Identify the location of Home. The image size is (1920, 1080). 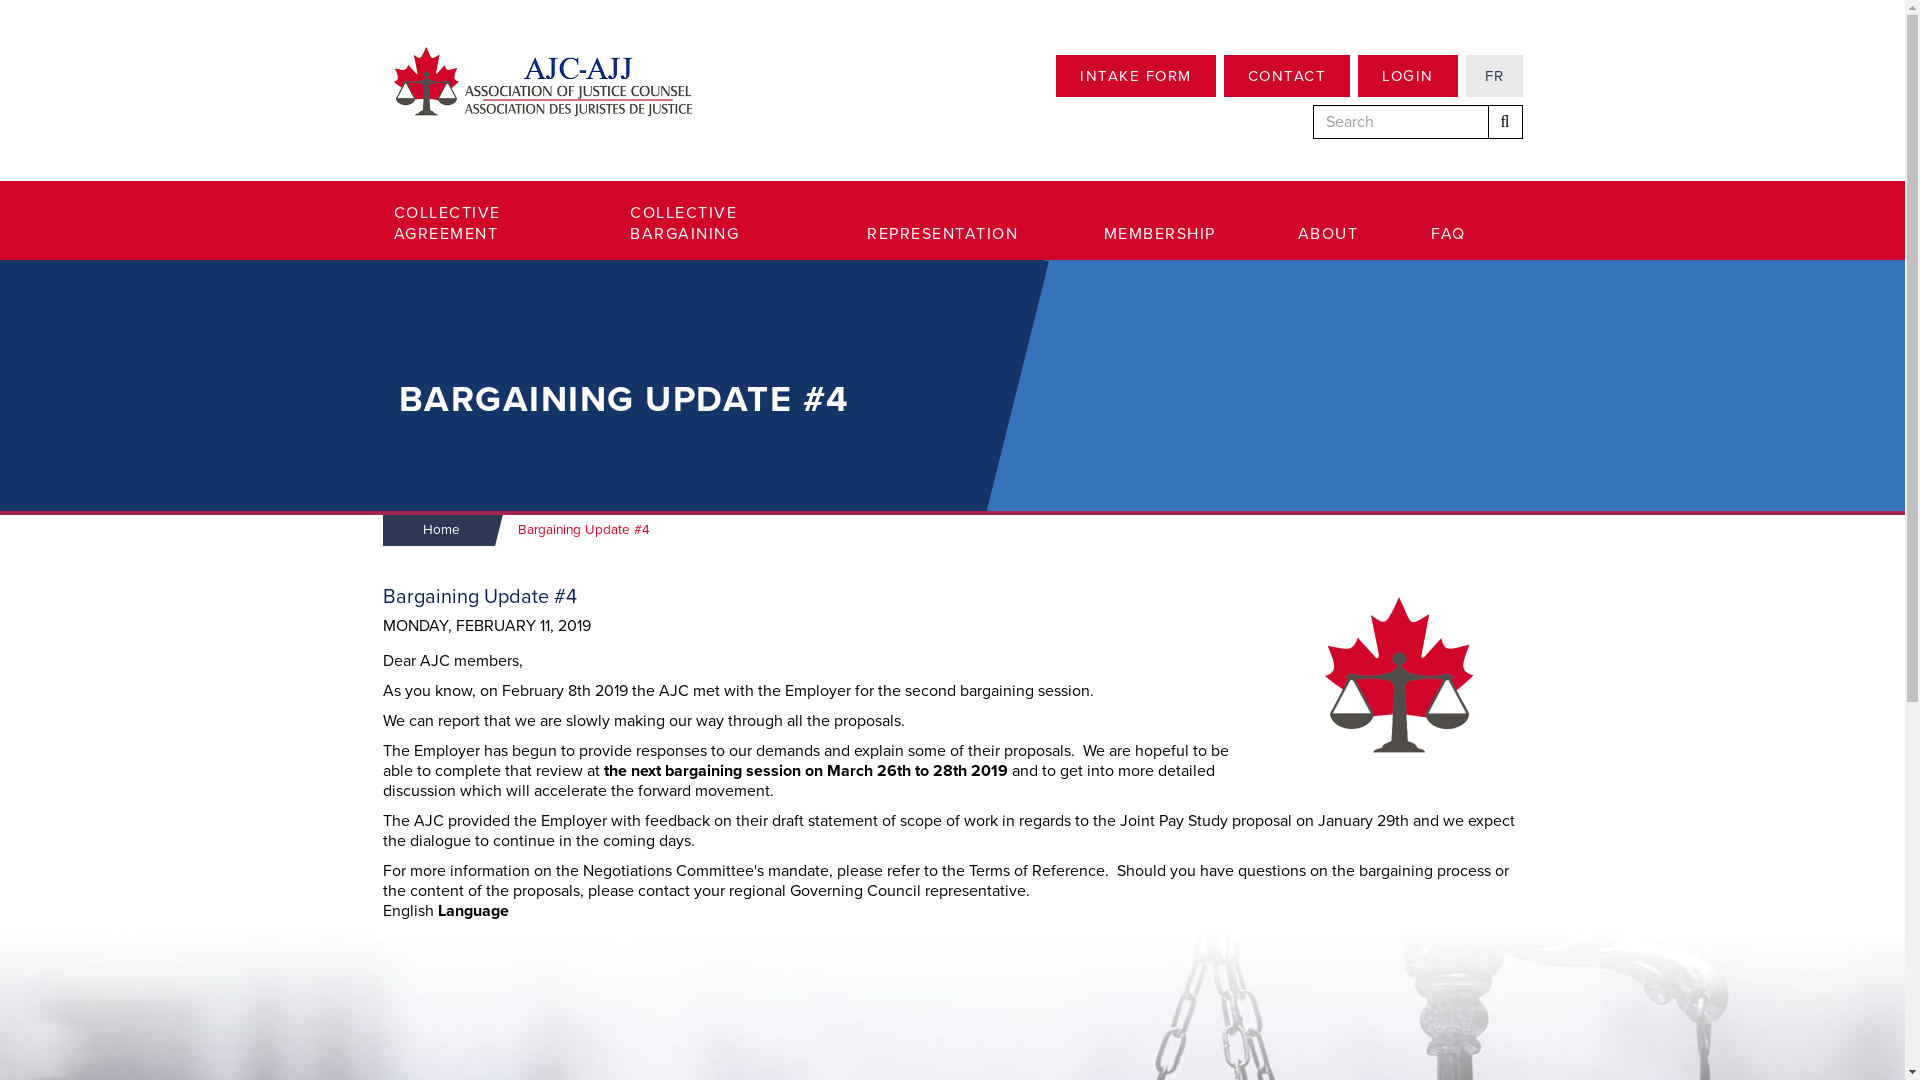
(540, 80).